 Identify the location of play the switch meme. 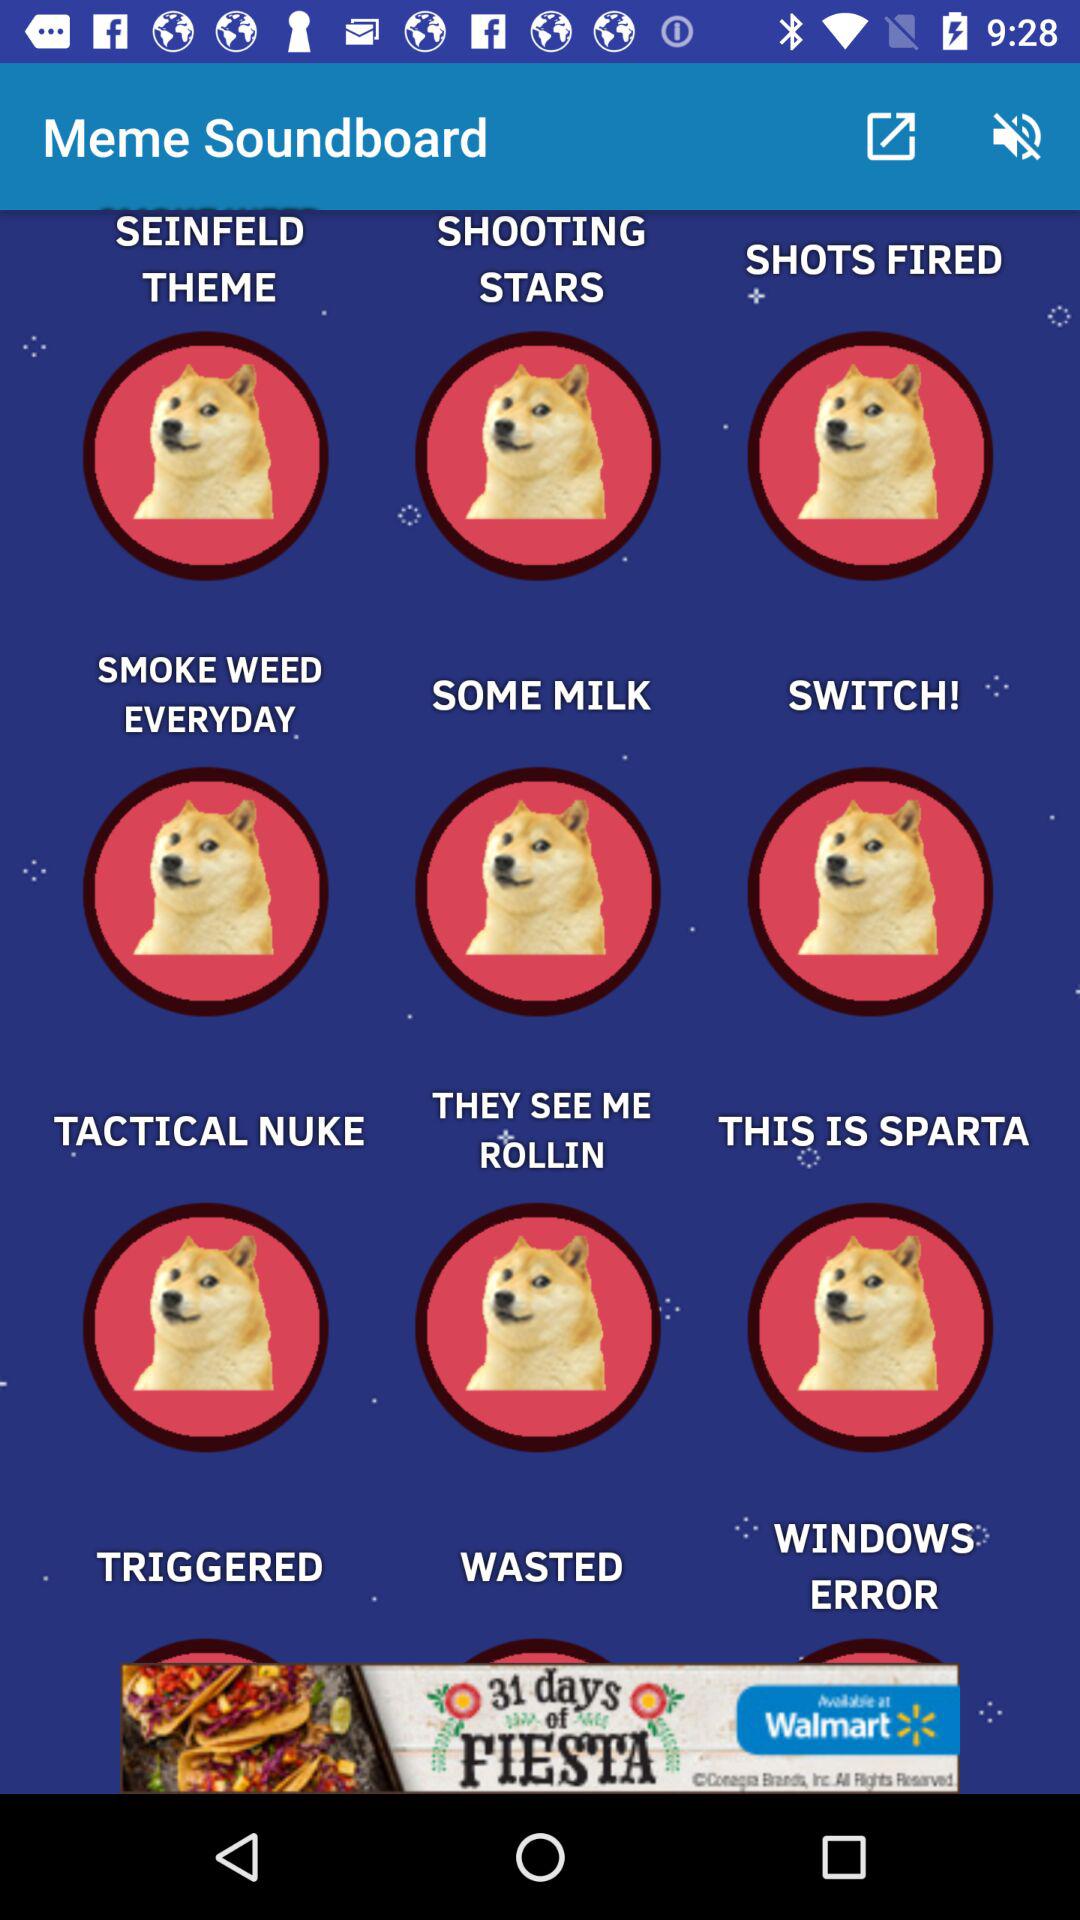
(872, 660).